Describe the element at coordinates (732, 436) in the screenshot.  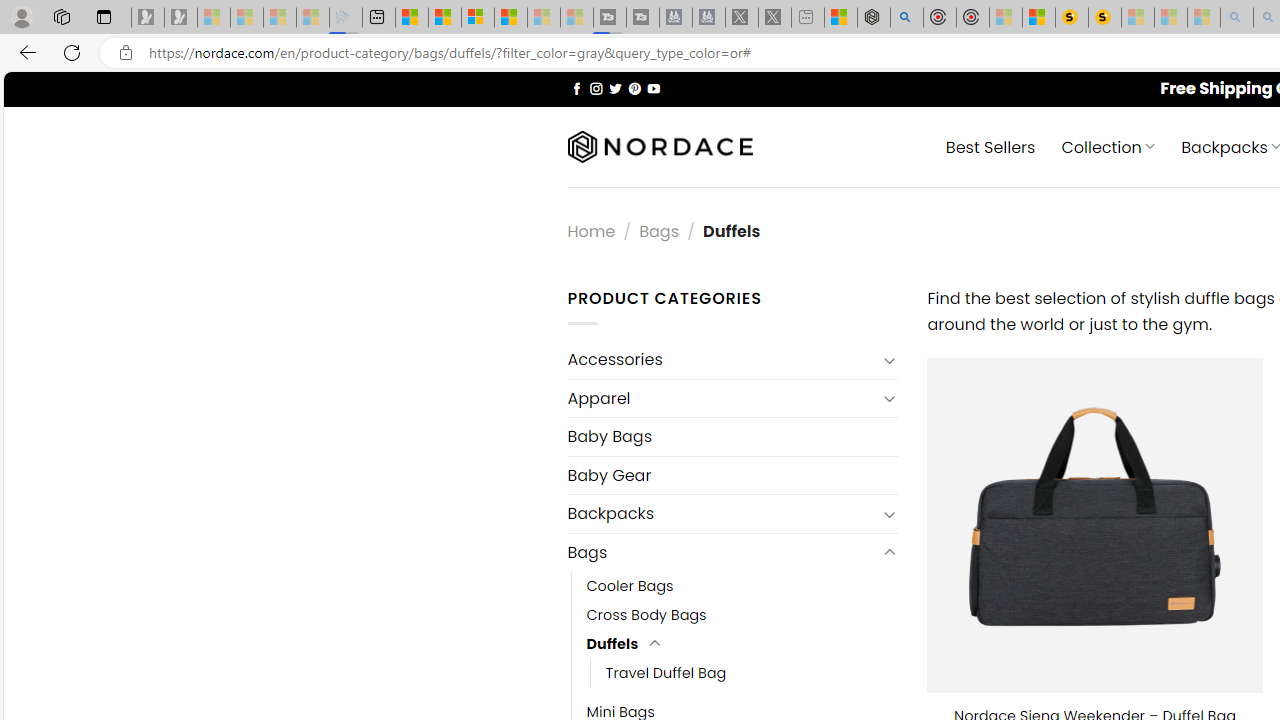
I see `Baby Bags` at that location.